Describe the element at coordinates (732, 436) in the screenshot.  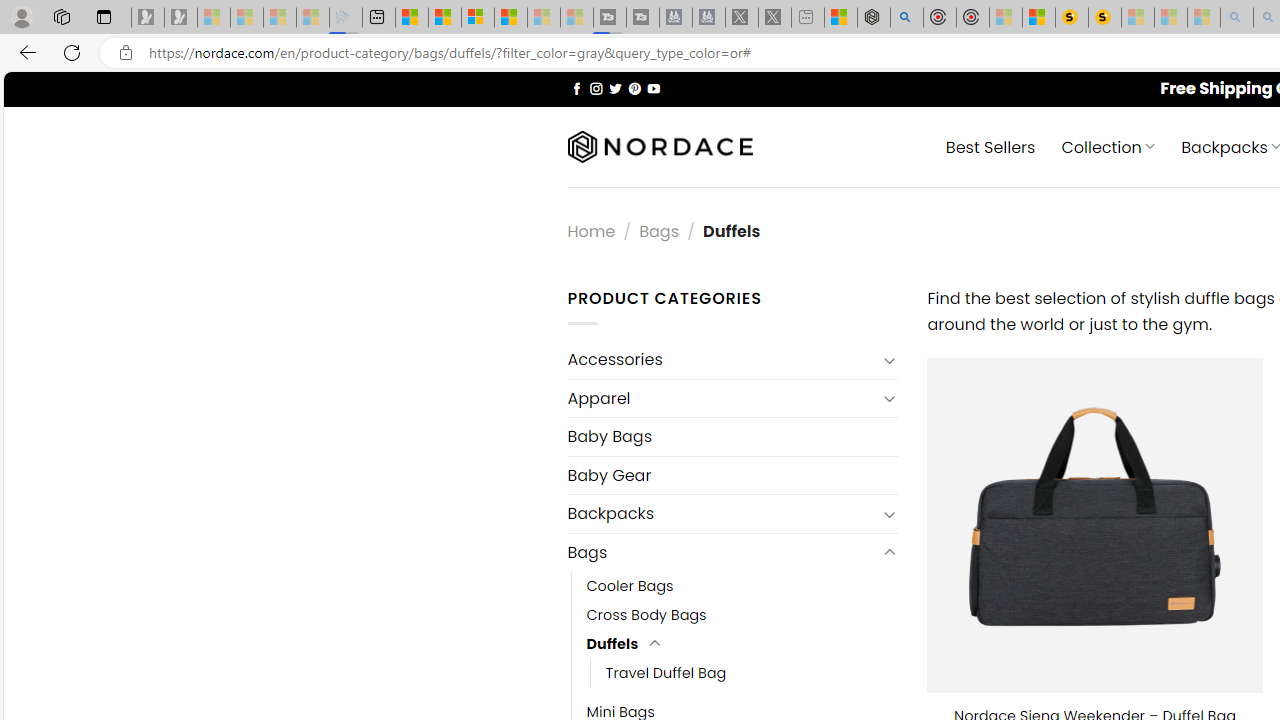
I see `Baby Bags` at that location.